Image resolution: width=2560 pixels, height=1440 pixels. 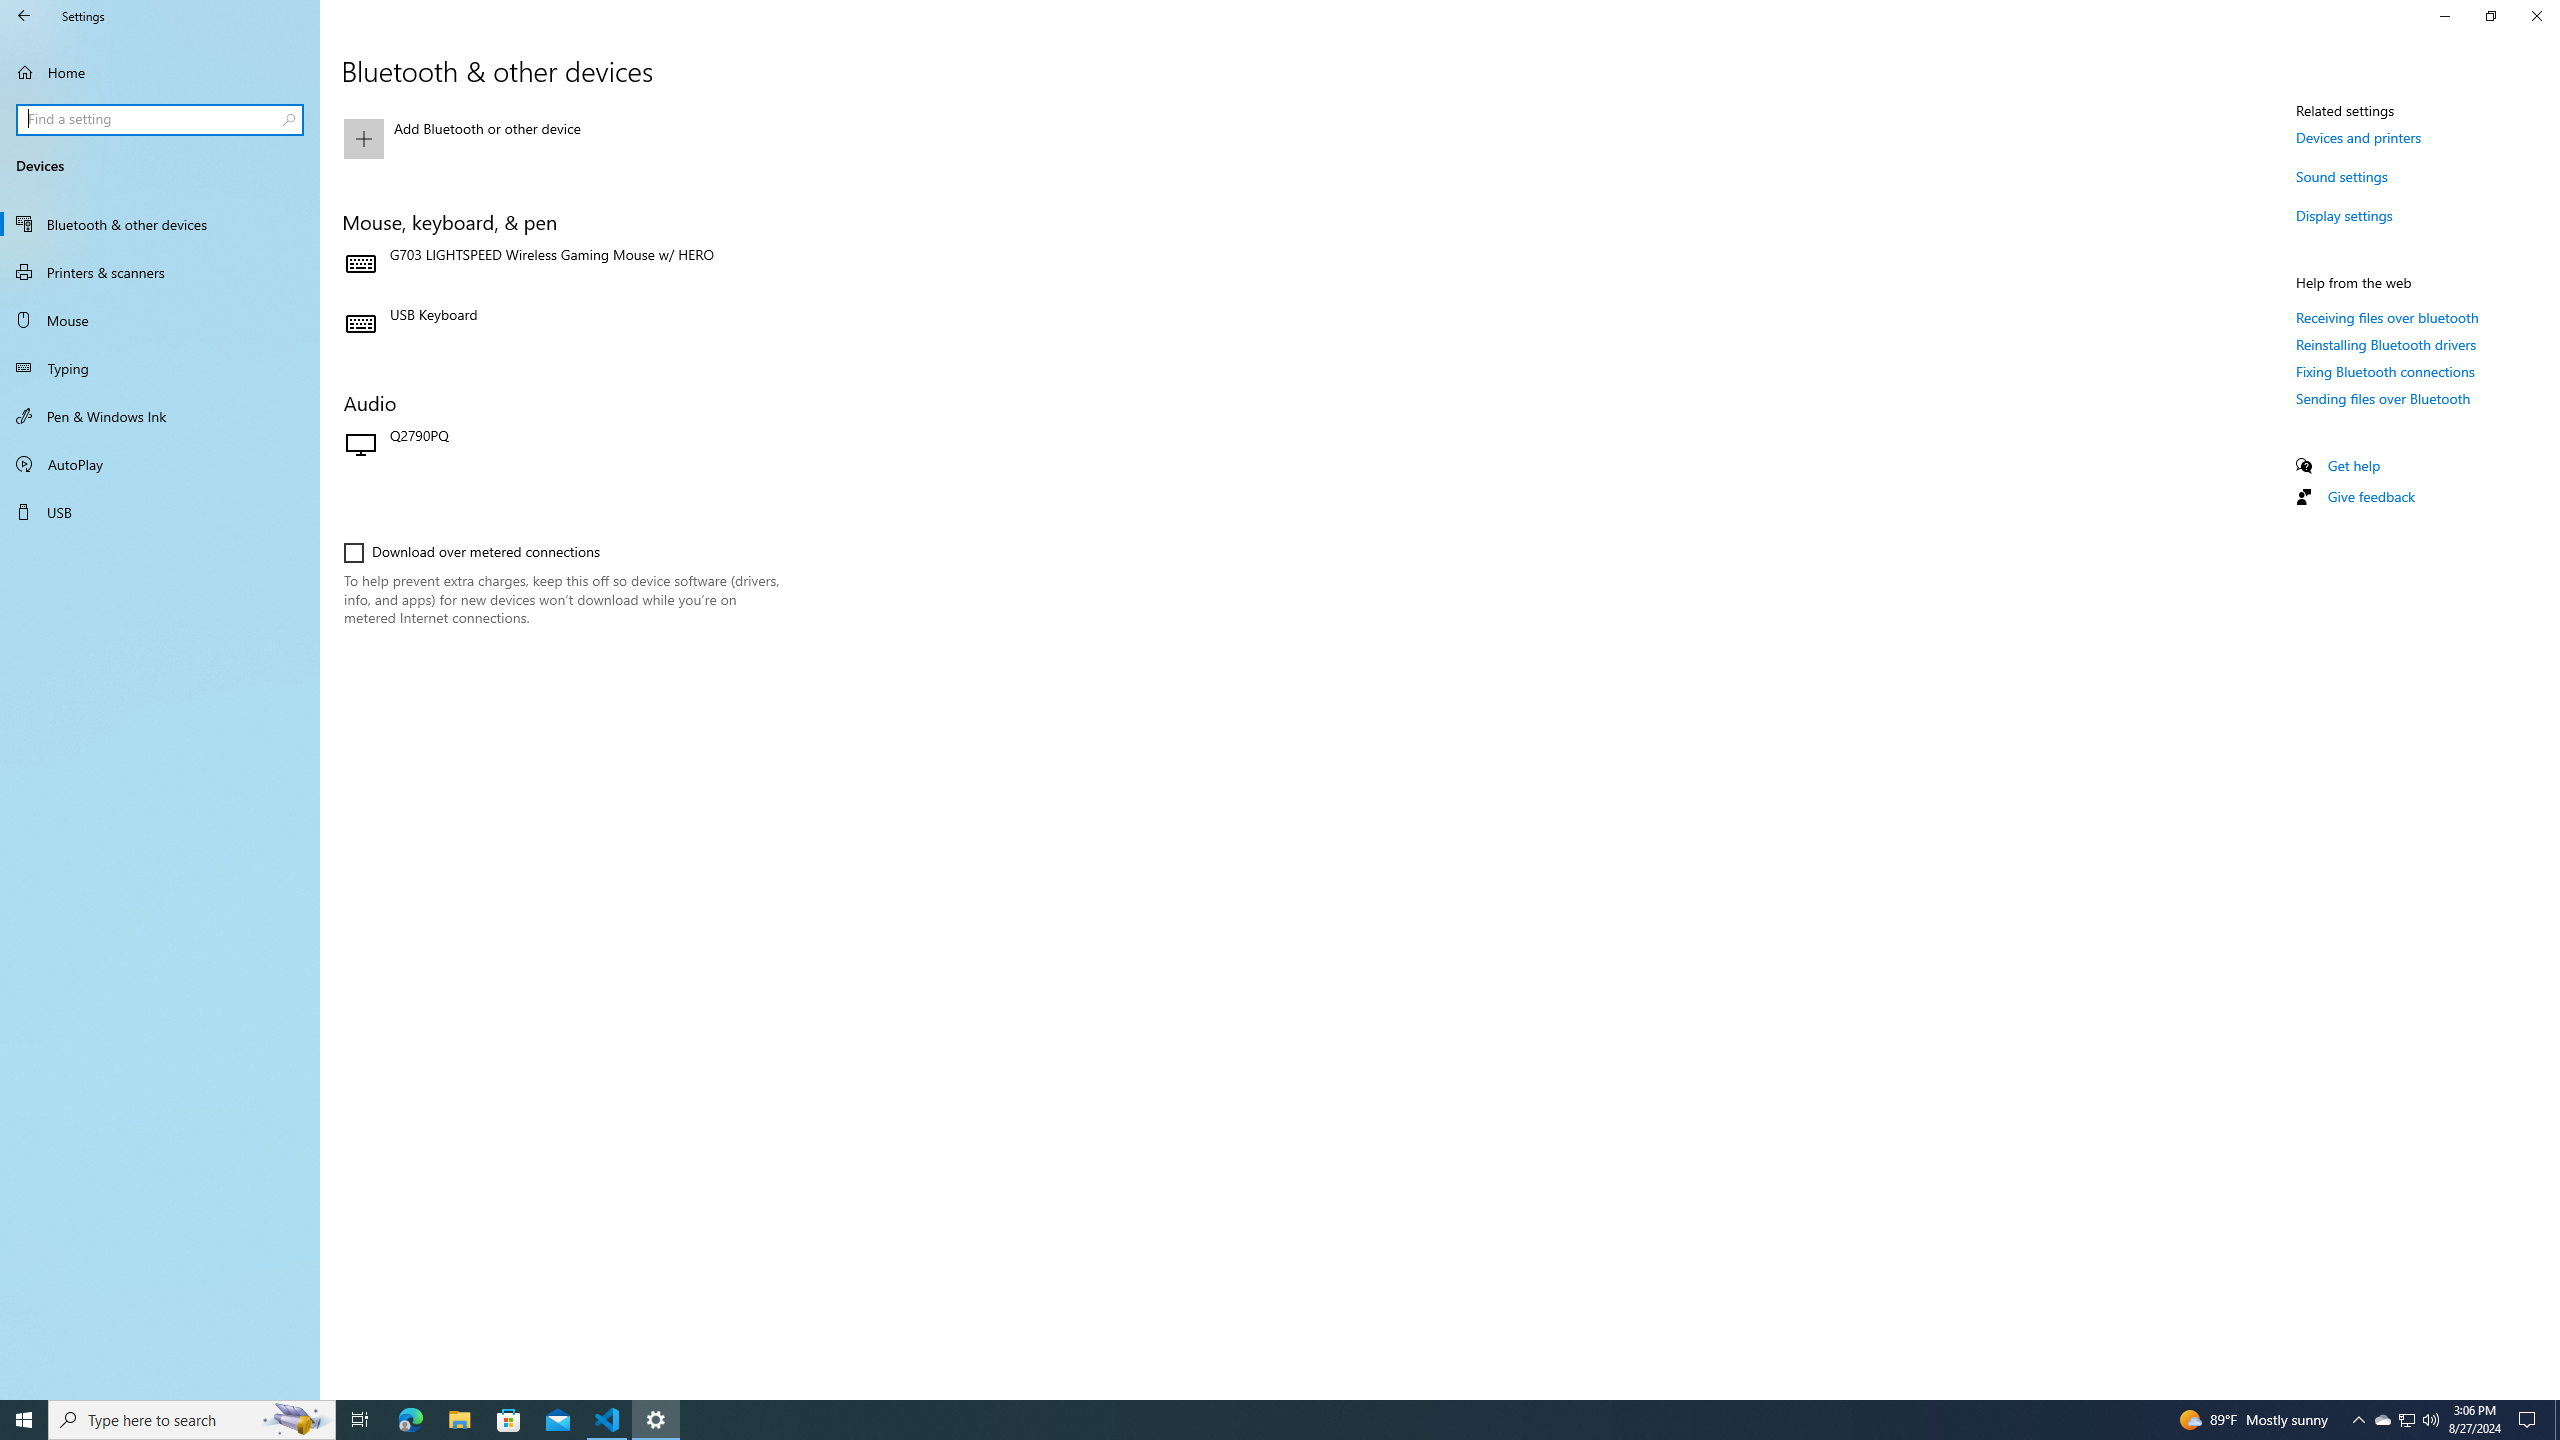 What do you see at coordinates (160, 368) in the screenshot?
I see `Typing` at bounding box center [160, 368].